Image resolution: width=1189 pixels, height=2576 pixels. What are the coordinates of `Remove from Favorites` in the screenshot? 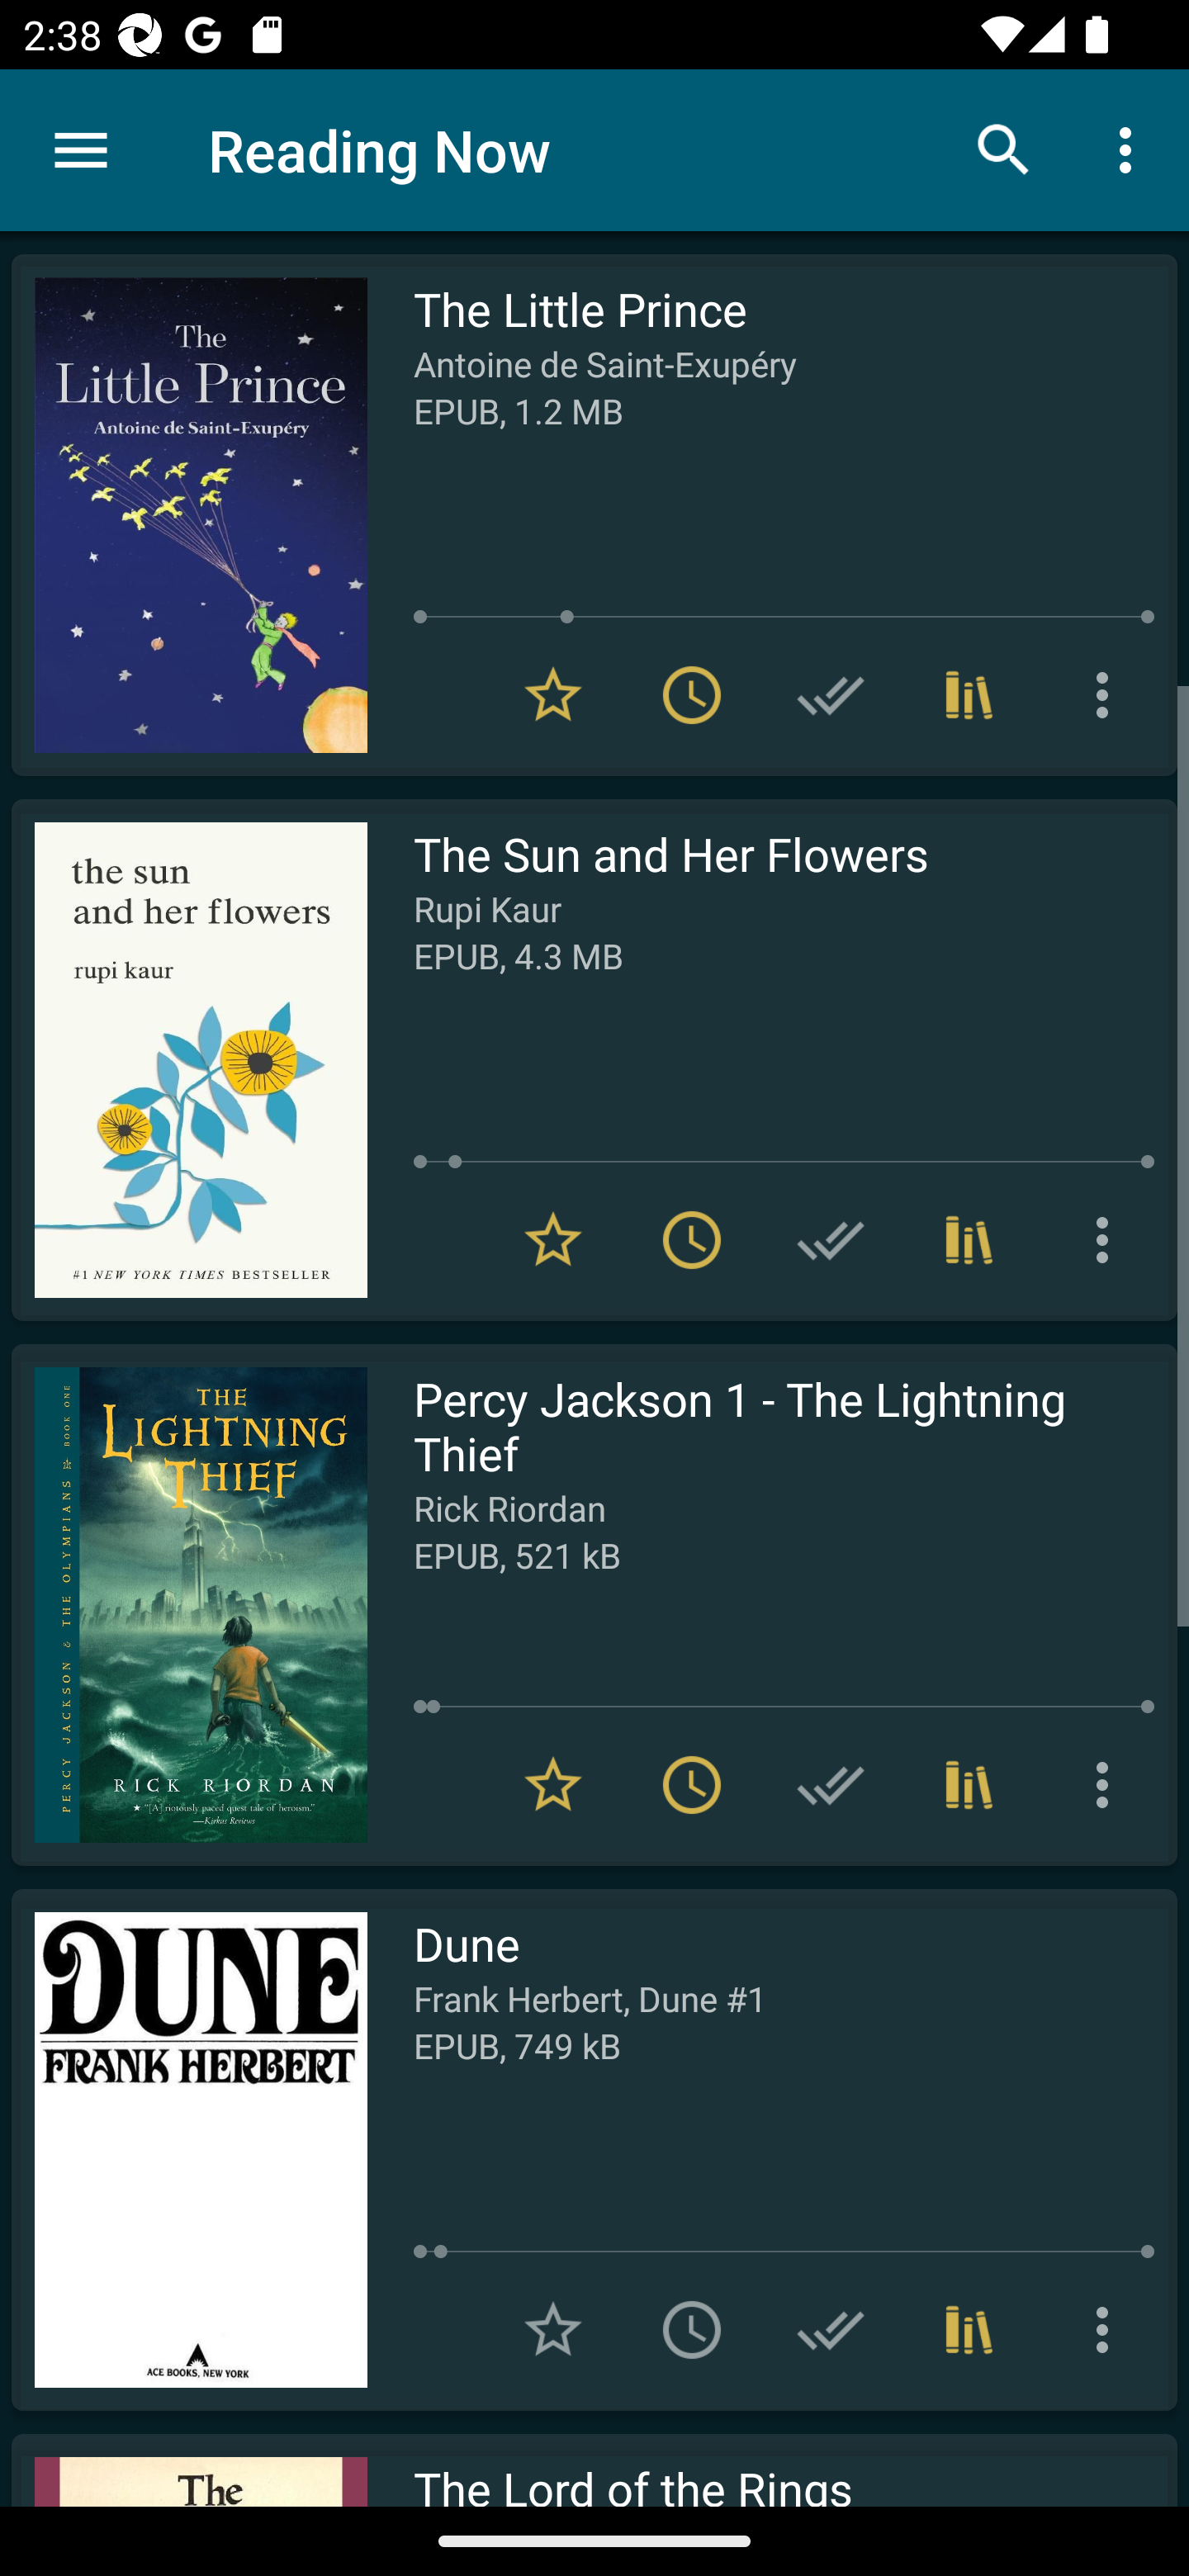 It's located at (553, 695).